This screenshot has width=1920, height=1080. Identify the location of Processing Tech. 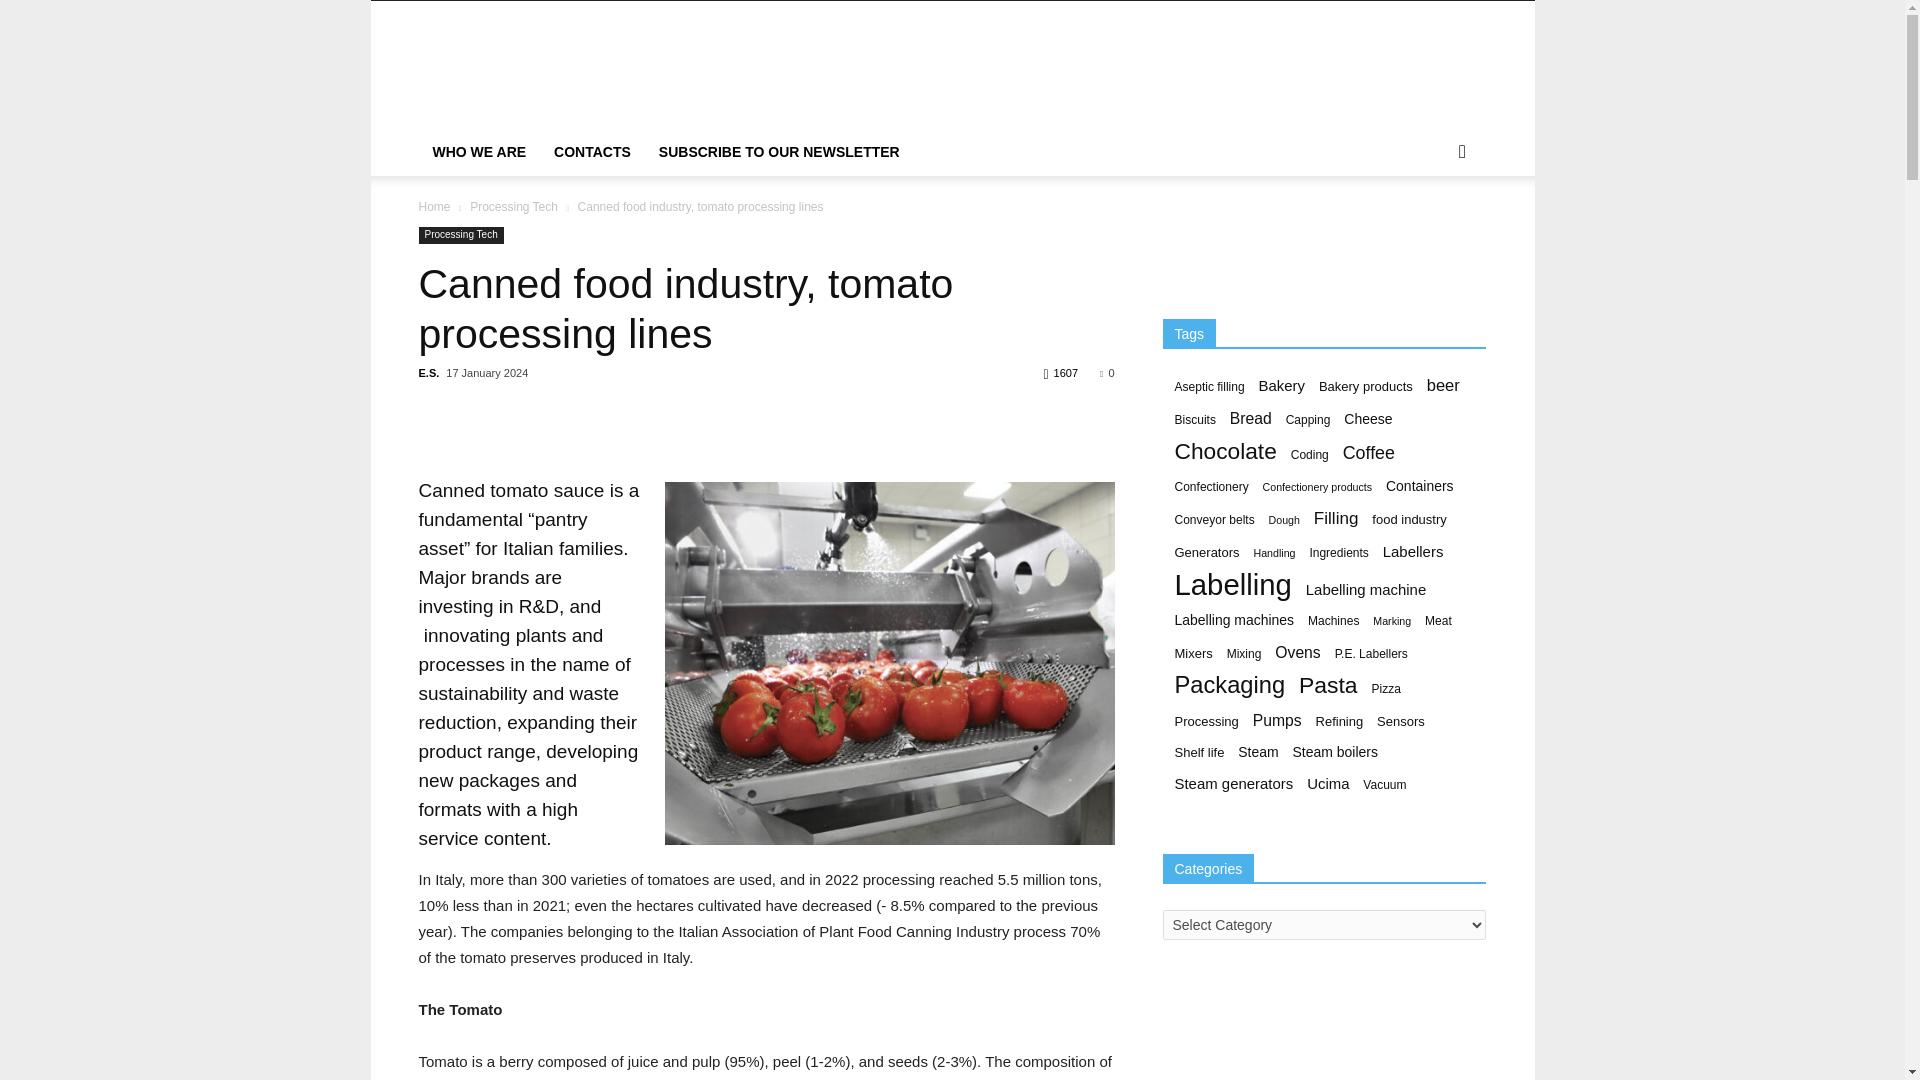
(514, 206).